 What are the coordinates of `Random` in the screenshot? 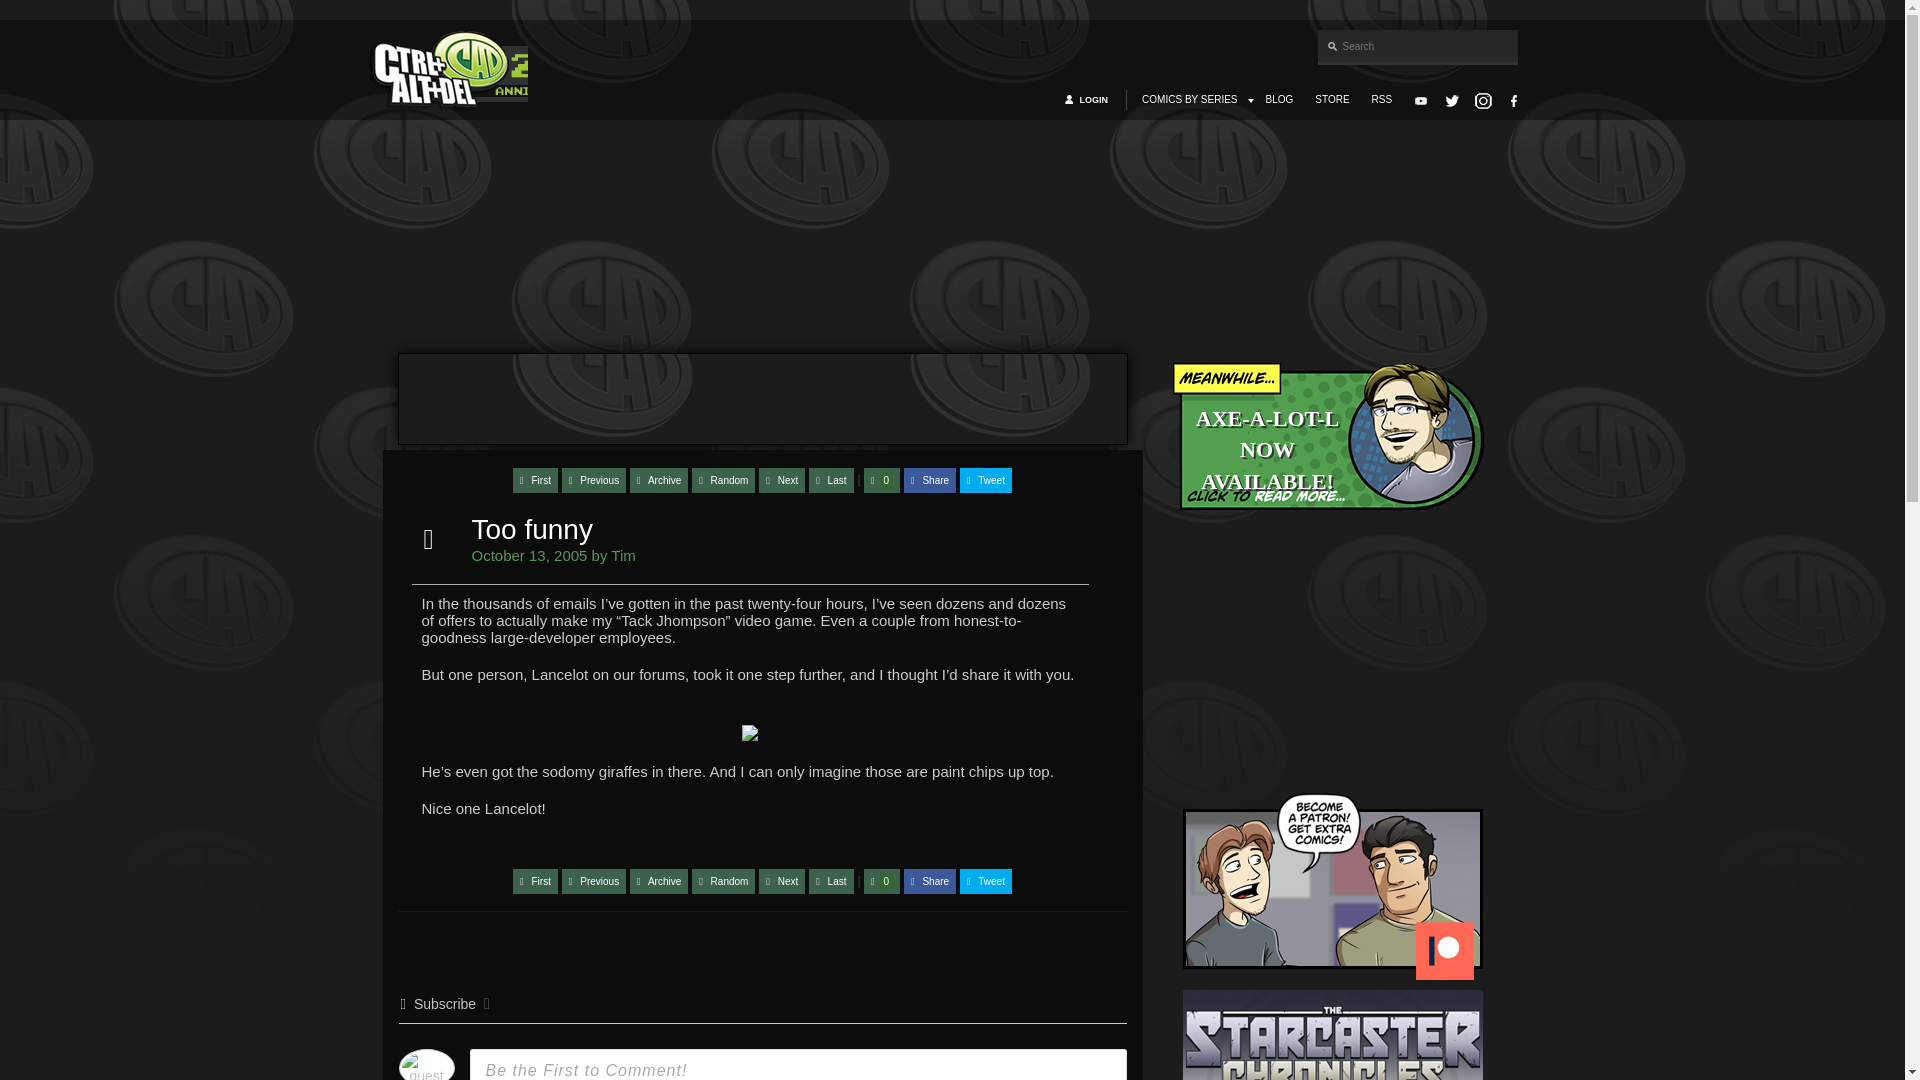 It's located at (722, 480).